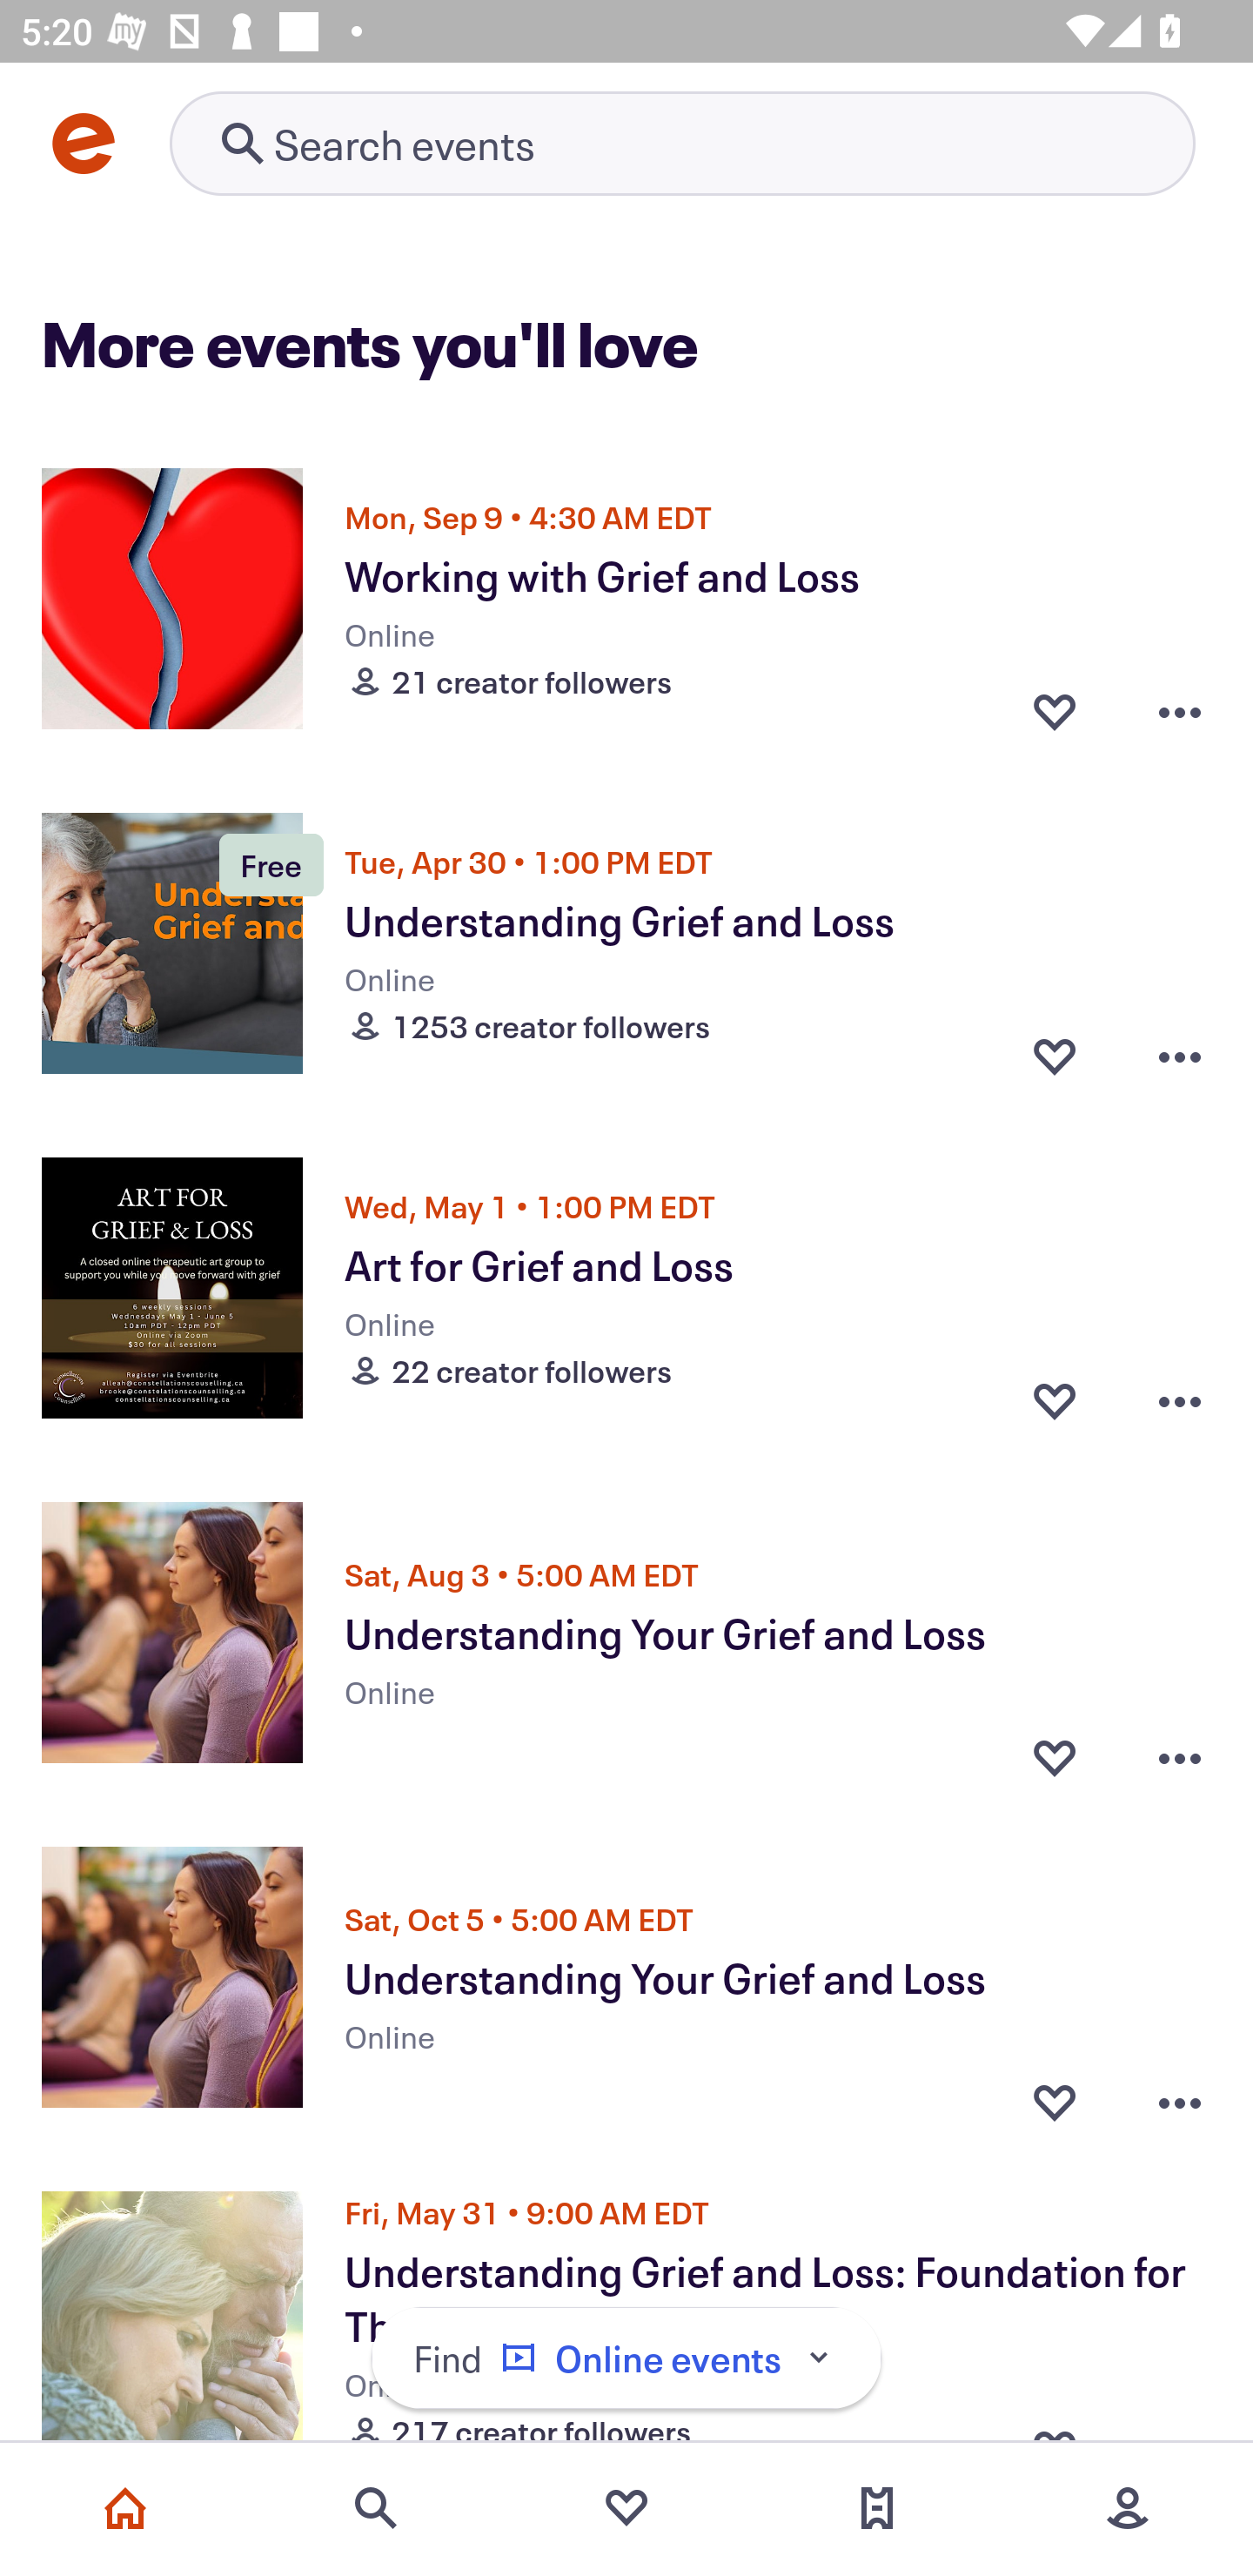 The image size is (1253, 2576). Describe the element at coordinates (877, 2508) in the screenshot. I see `Tickets` at that location.